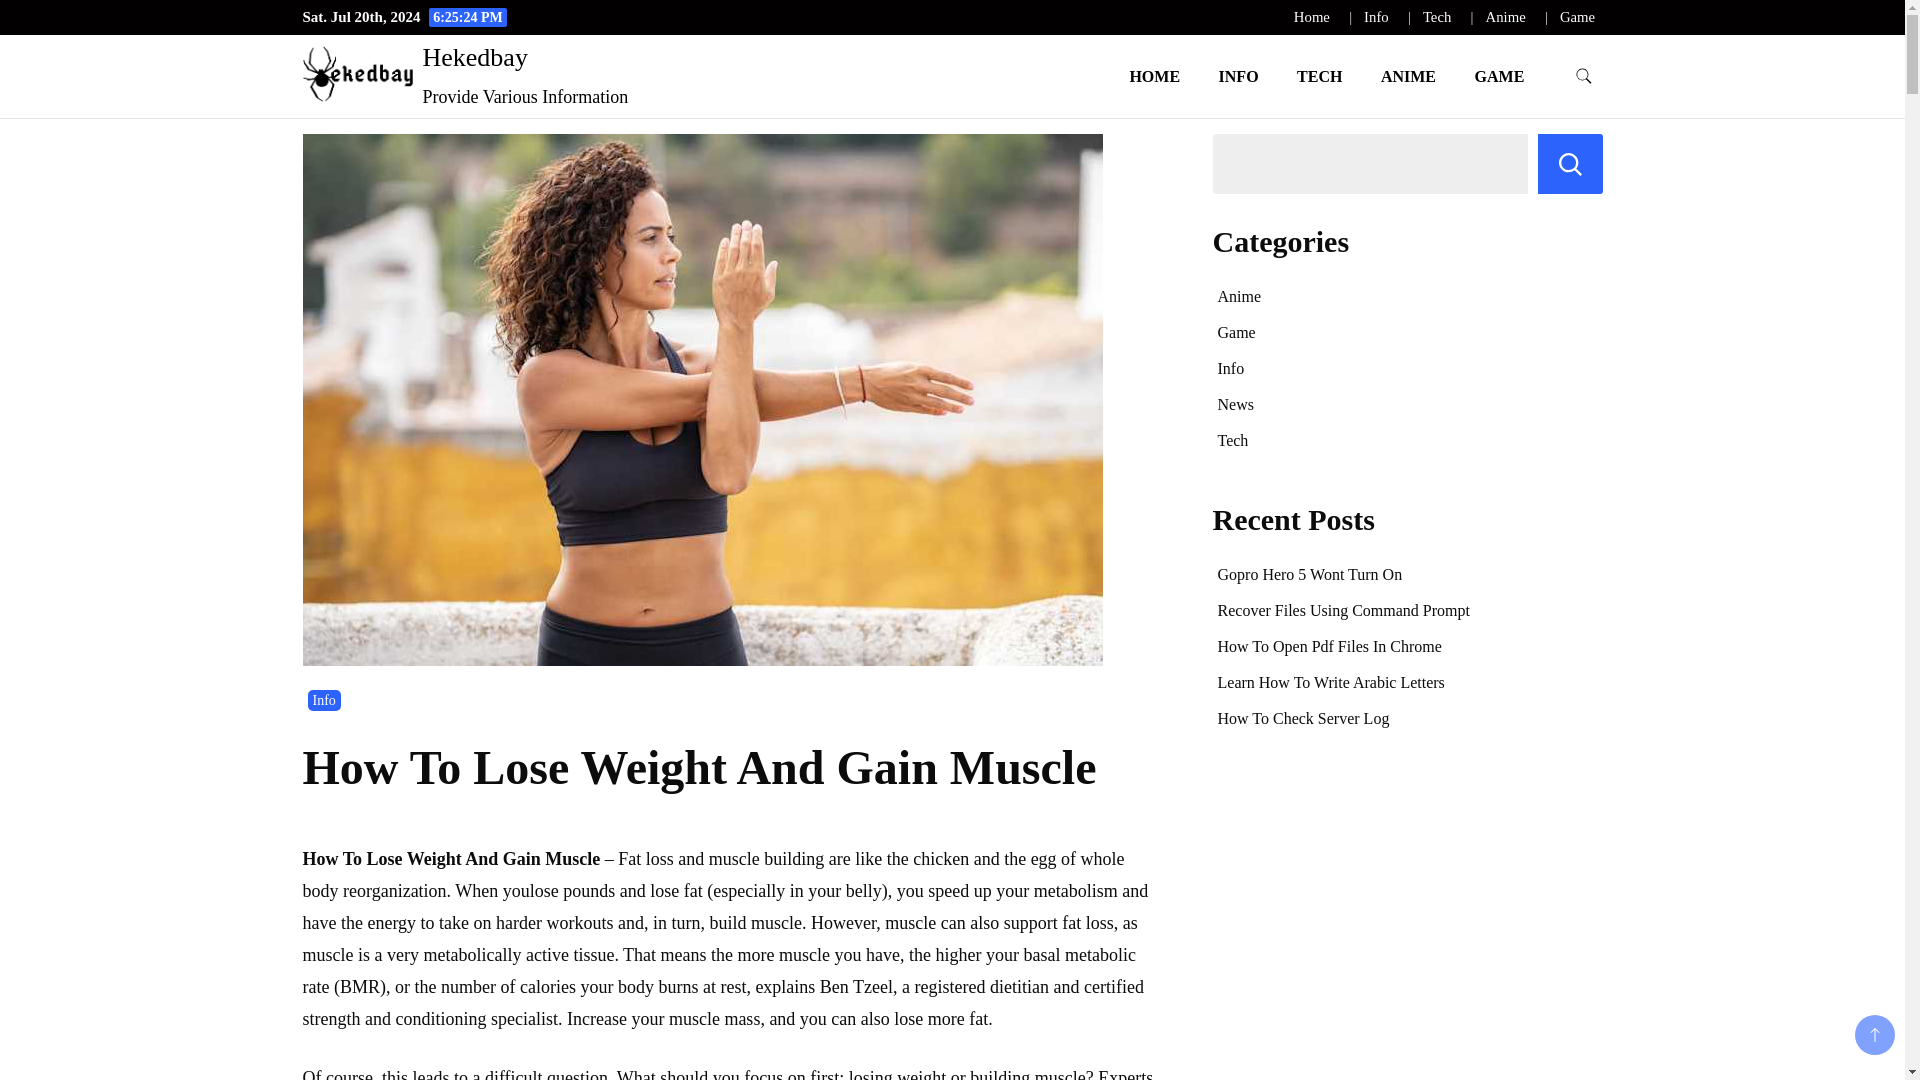 This screenshot has width=1920, height=1080. Describe the element at coordinates (1238, 76) in the screenshot. I see `INFO` at that location.